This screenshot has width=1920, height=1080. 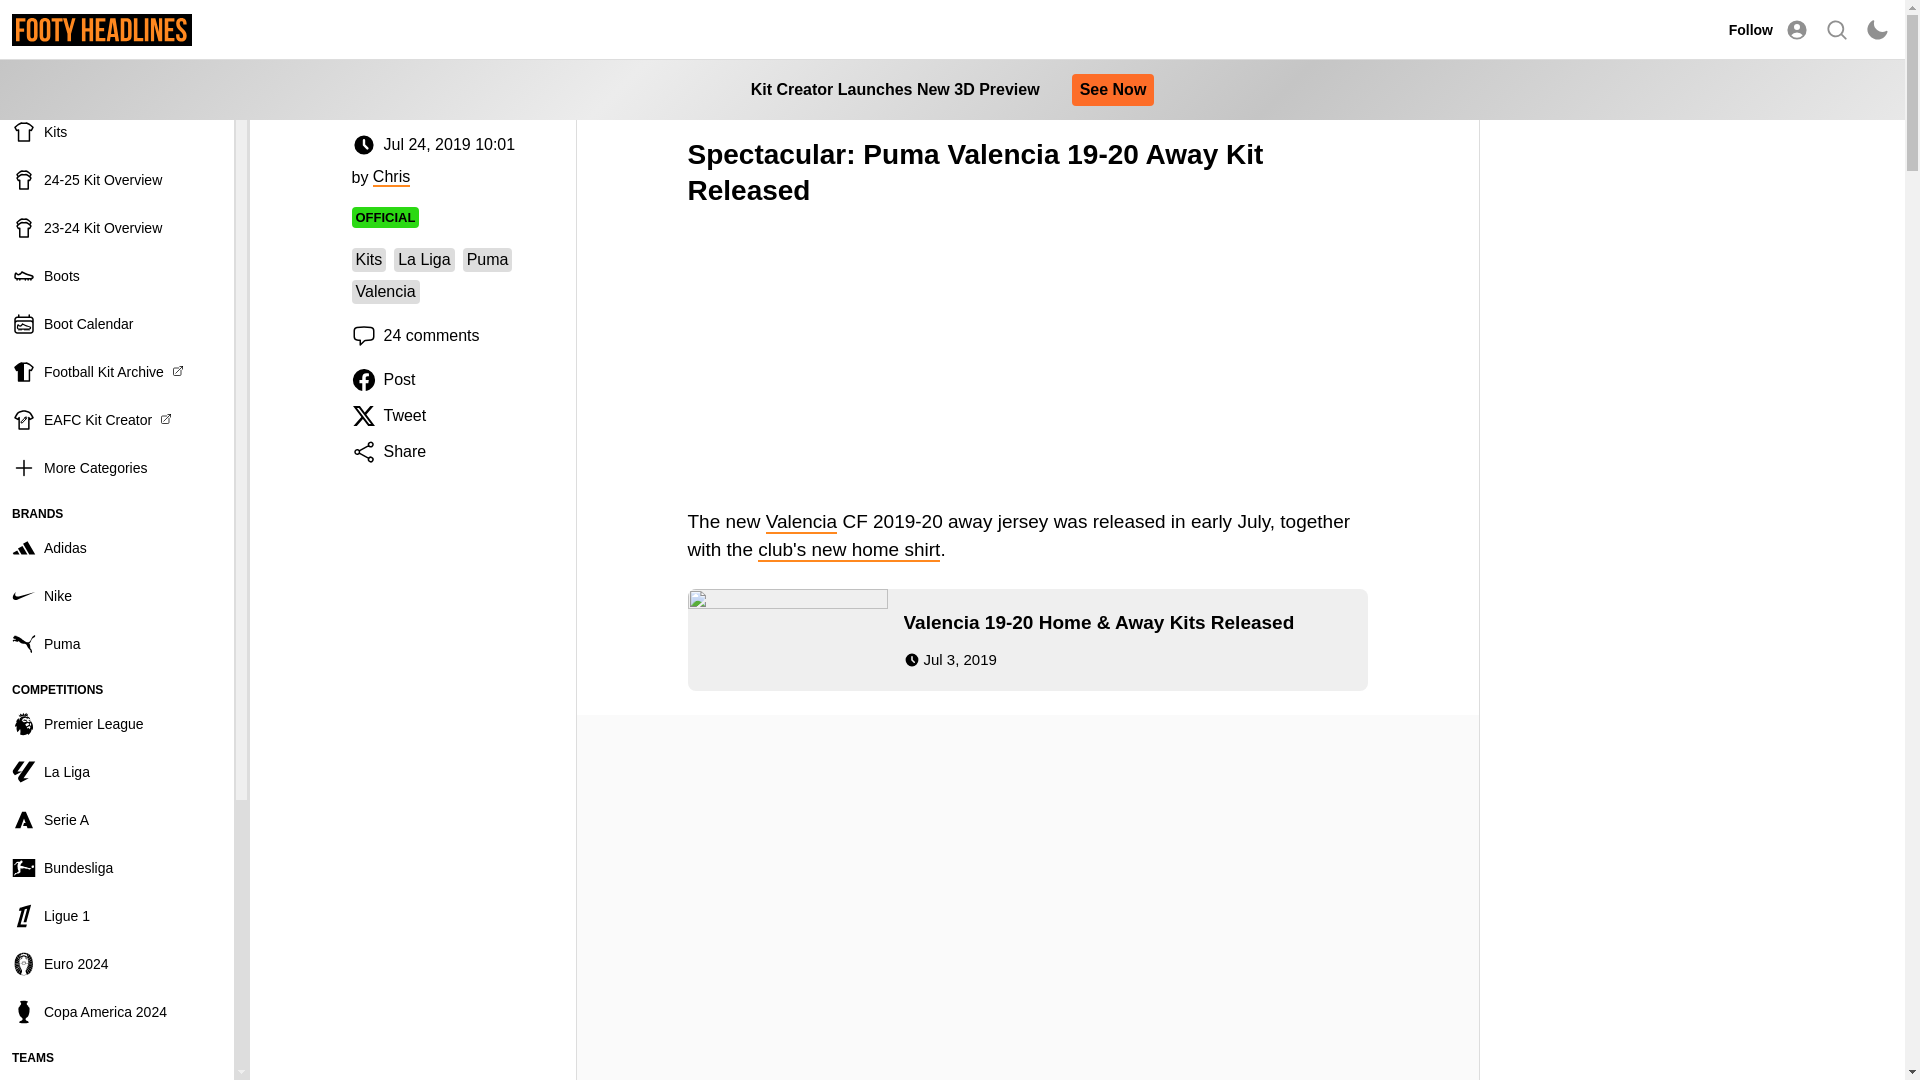 I want to click on Adidas, so click(x=117, y=548).